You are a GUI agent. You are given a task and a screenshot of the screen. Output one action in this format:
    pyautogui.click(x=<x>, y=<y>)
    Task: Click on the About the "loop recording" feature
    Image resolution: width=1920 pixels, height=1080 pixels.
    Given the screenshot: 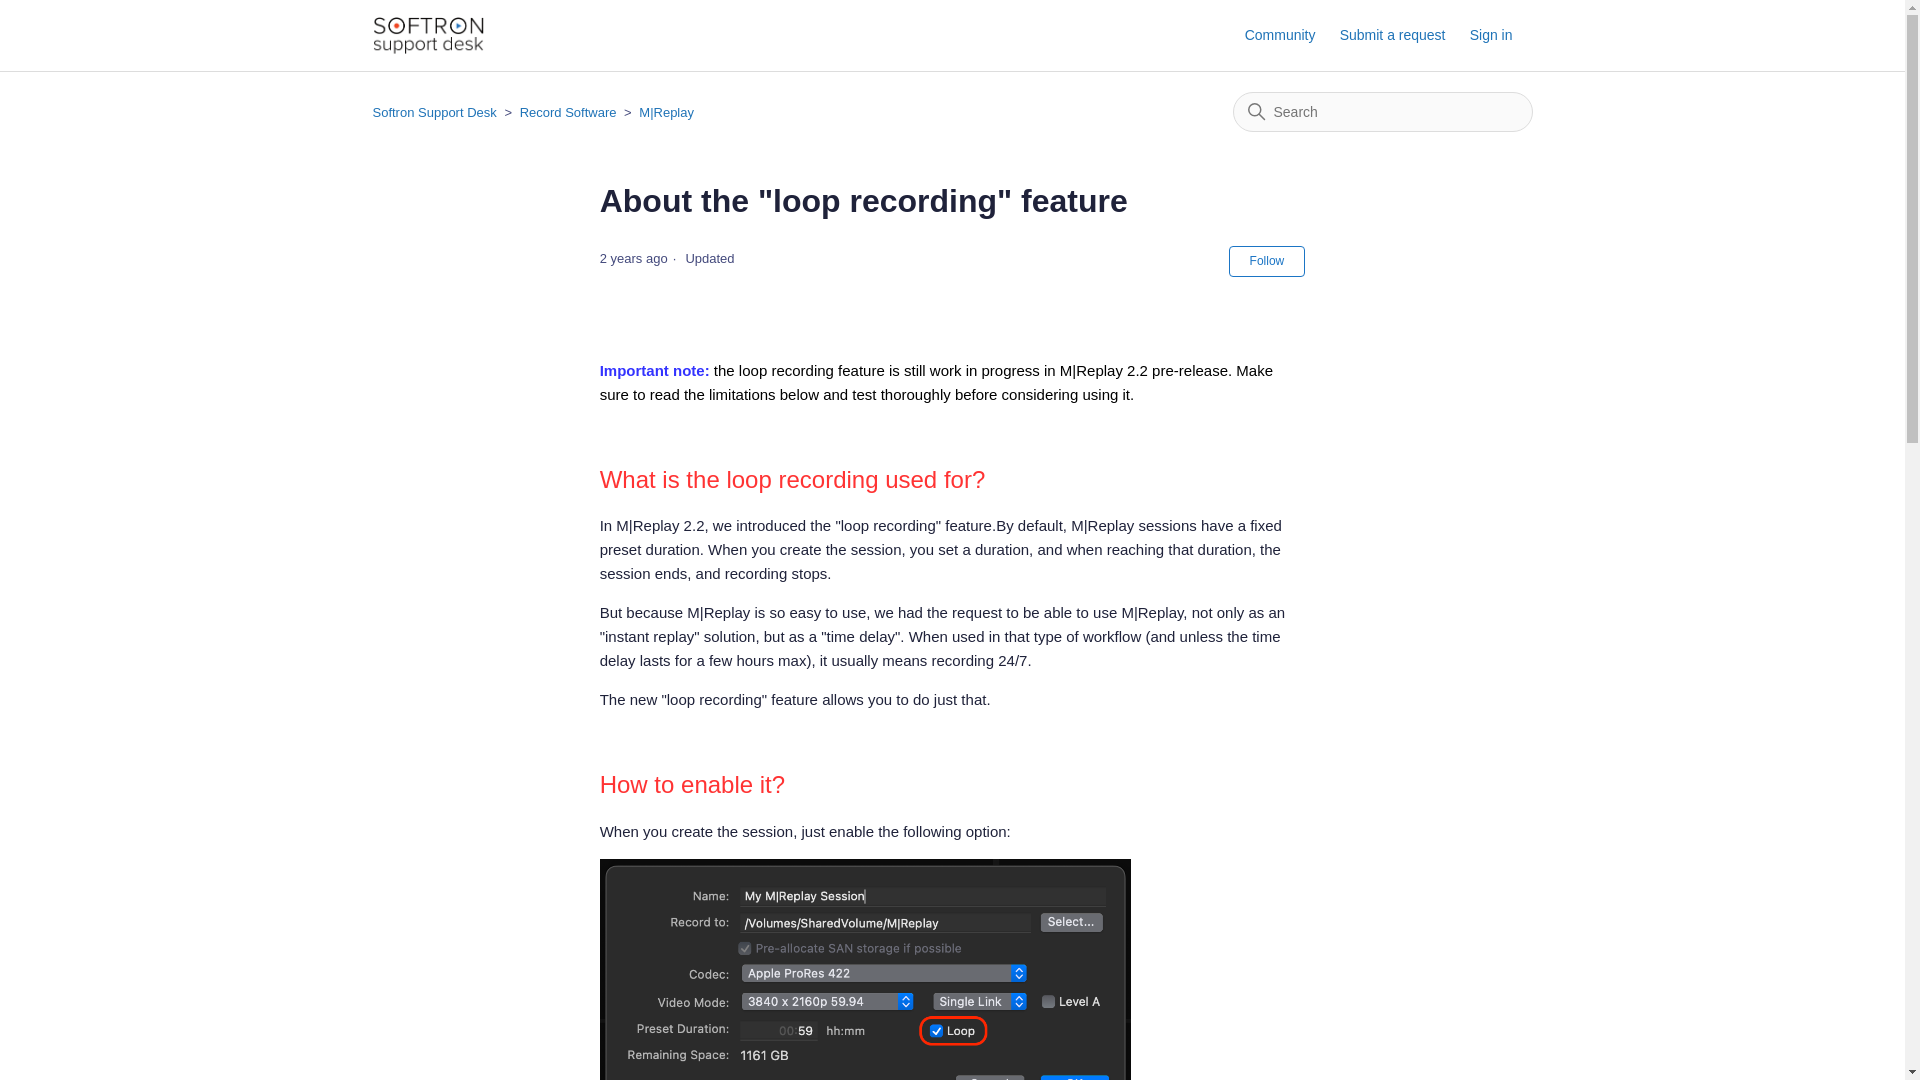 What is the action you would take?
    pyautogui.click(x=952, y=200)
    